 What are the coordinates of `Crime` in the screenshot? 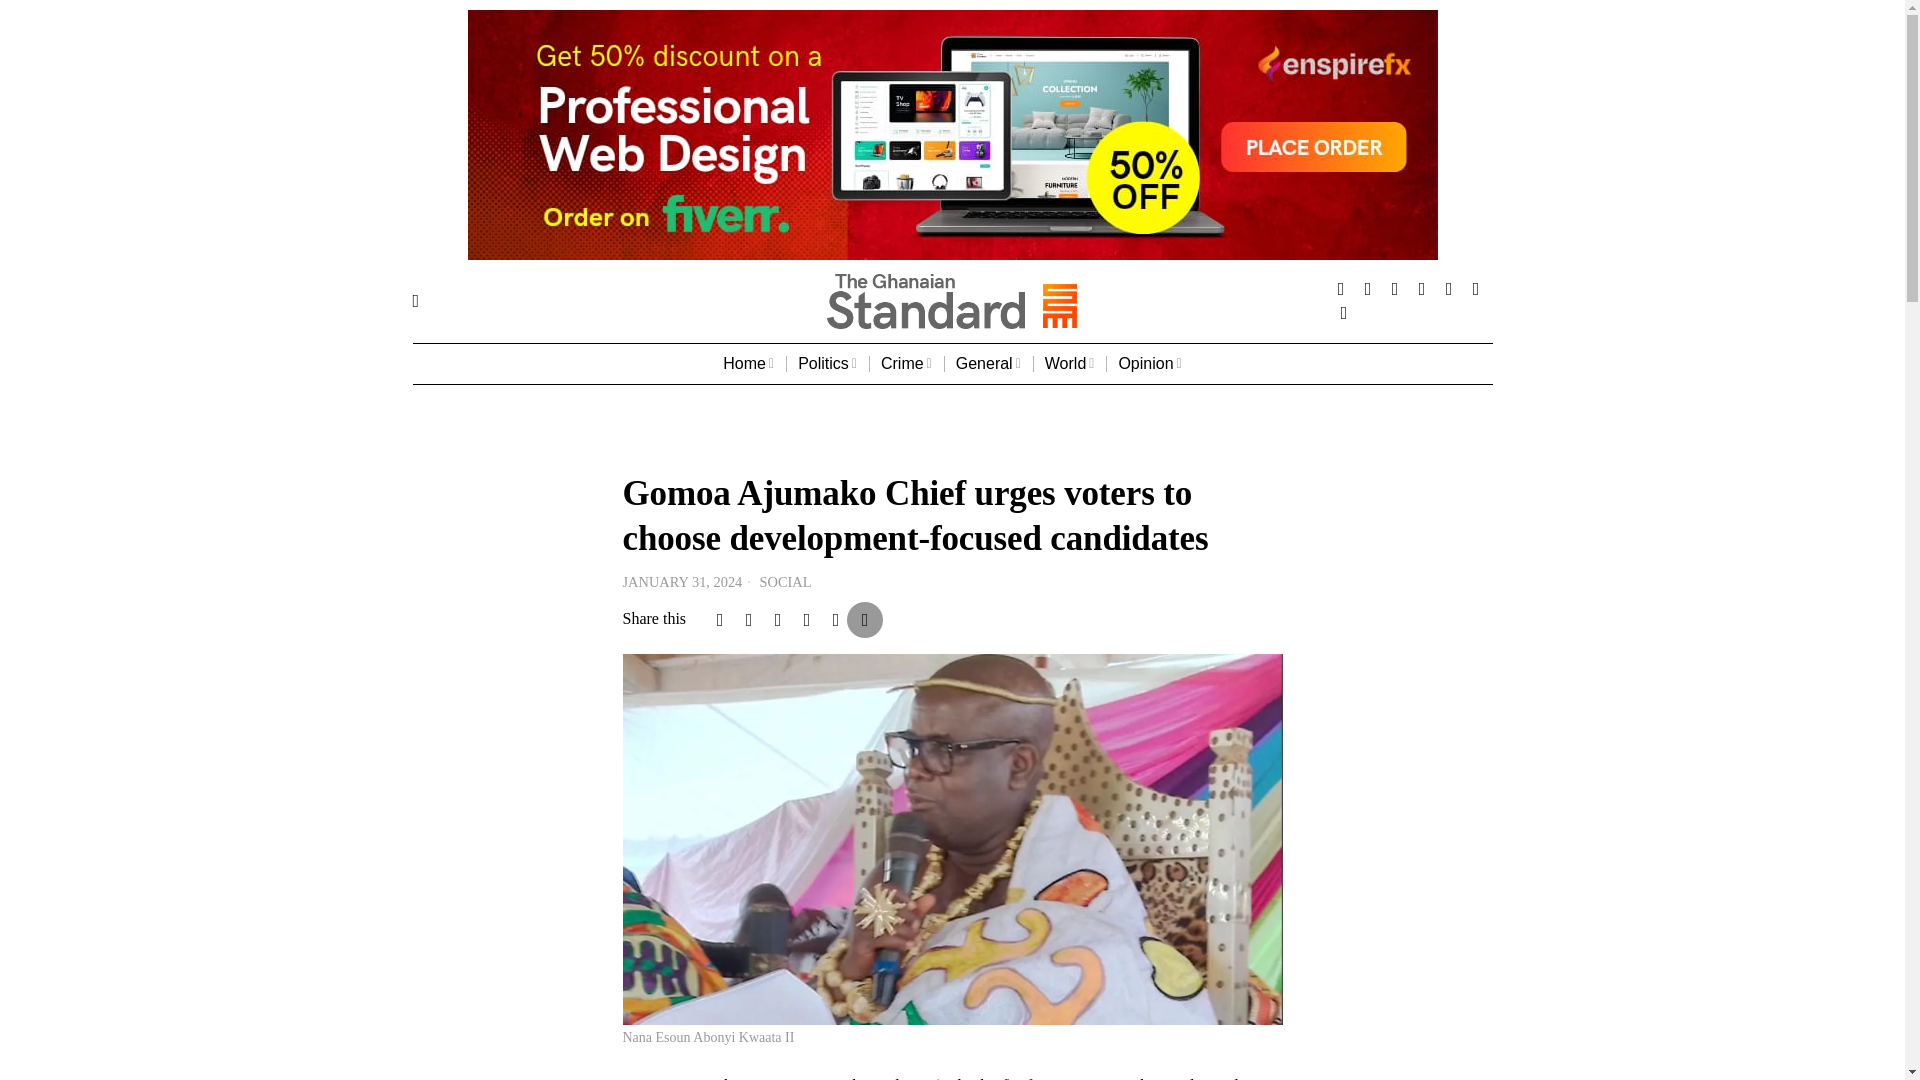 It's located at (906, 364).